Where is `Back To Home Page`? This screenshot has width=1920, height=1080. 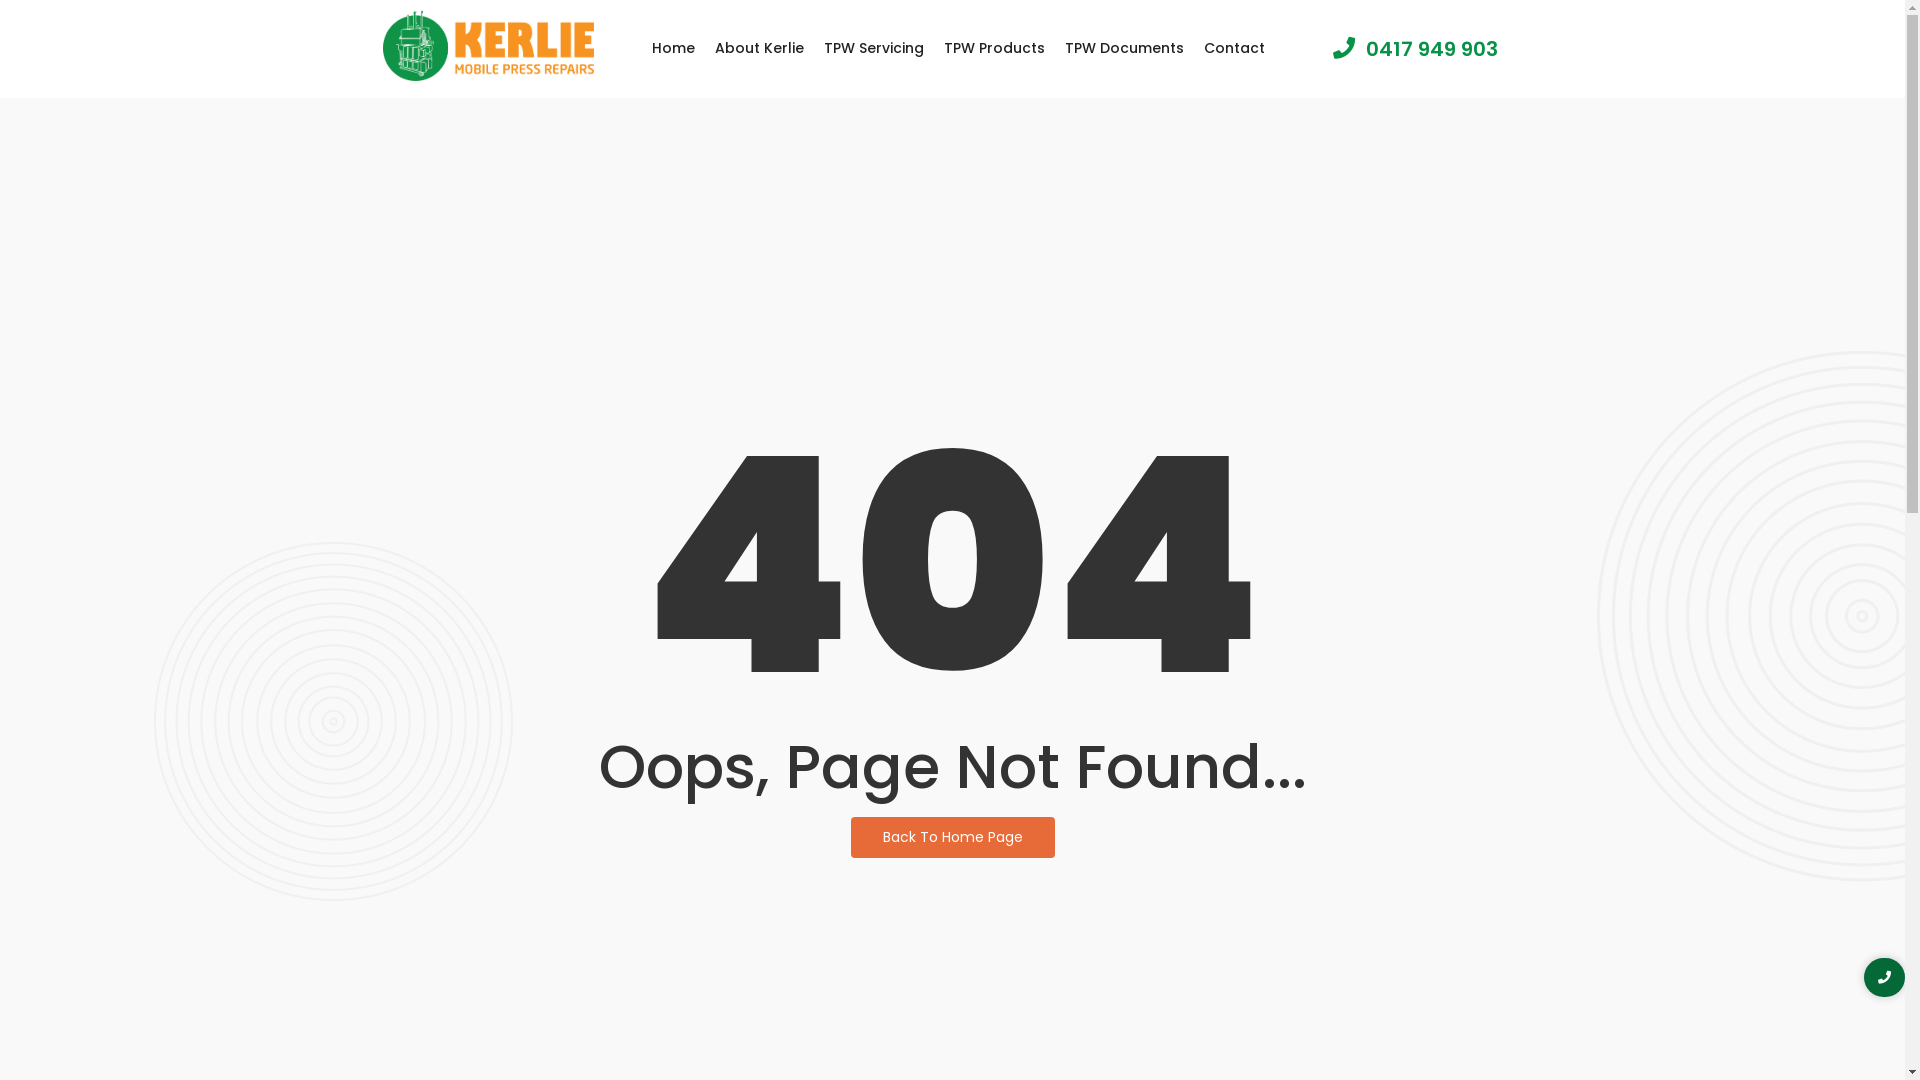 Back To Home Page is located at coordinates (952, 838).